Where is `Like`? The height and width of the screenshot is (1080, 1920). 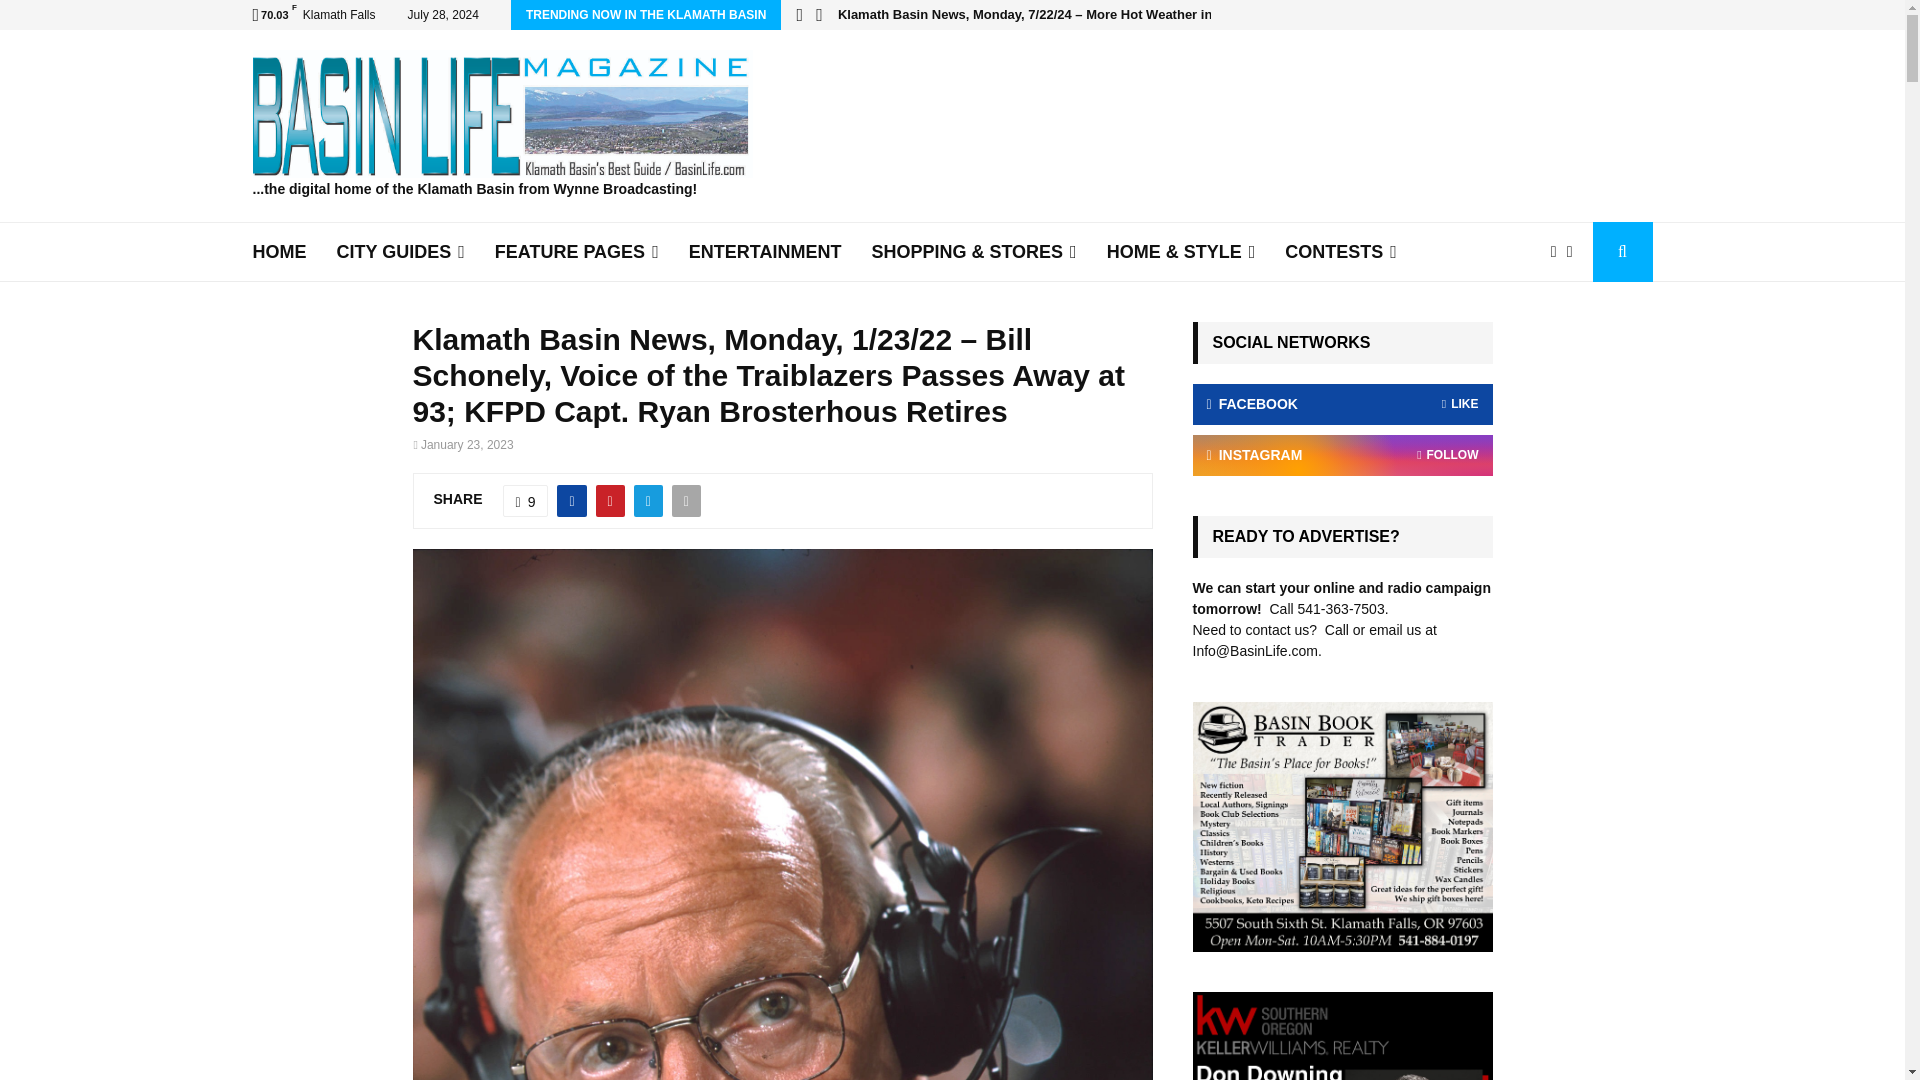
Like is located at coordinates (526, 500).